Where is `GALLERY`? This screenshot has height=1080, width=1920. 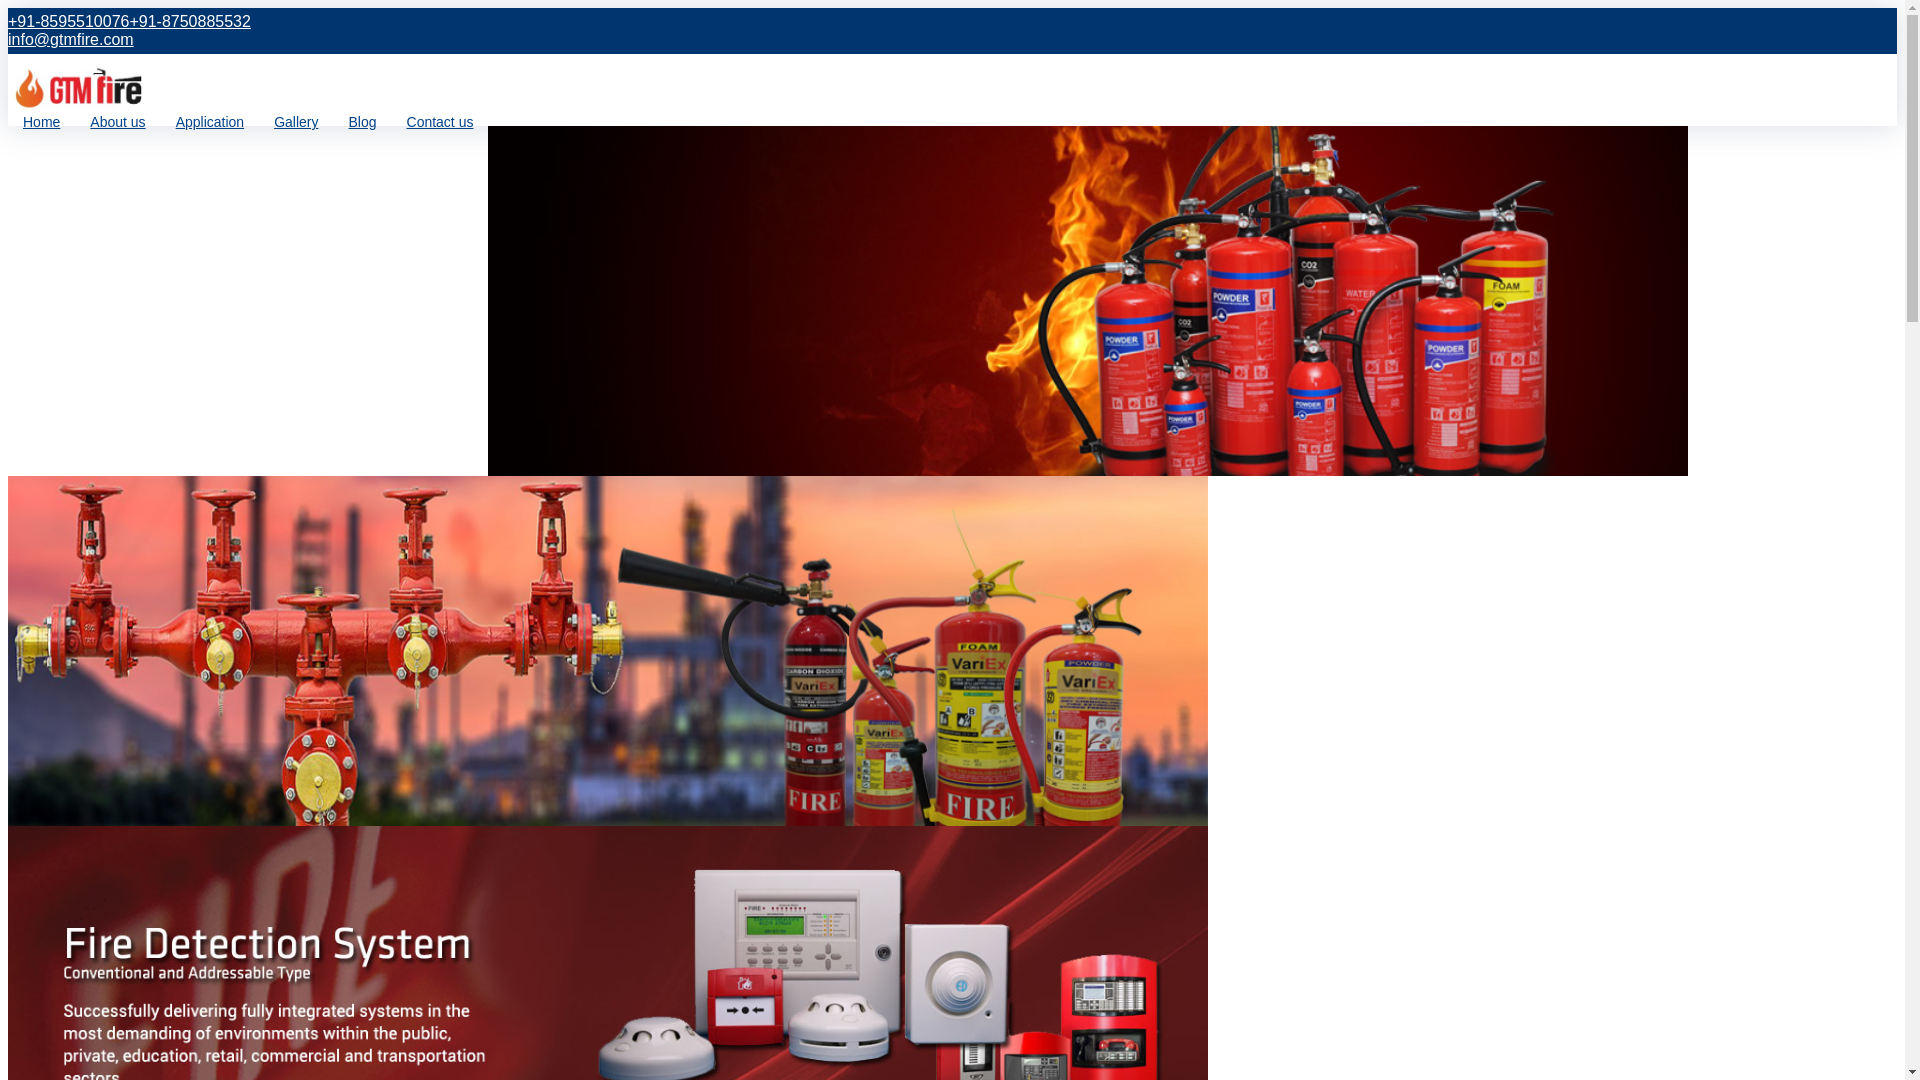 GALLERY is located at coordinates (18, 140).